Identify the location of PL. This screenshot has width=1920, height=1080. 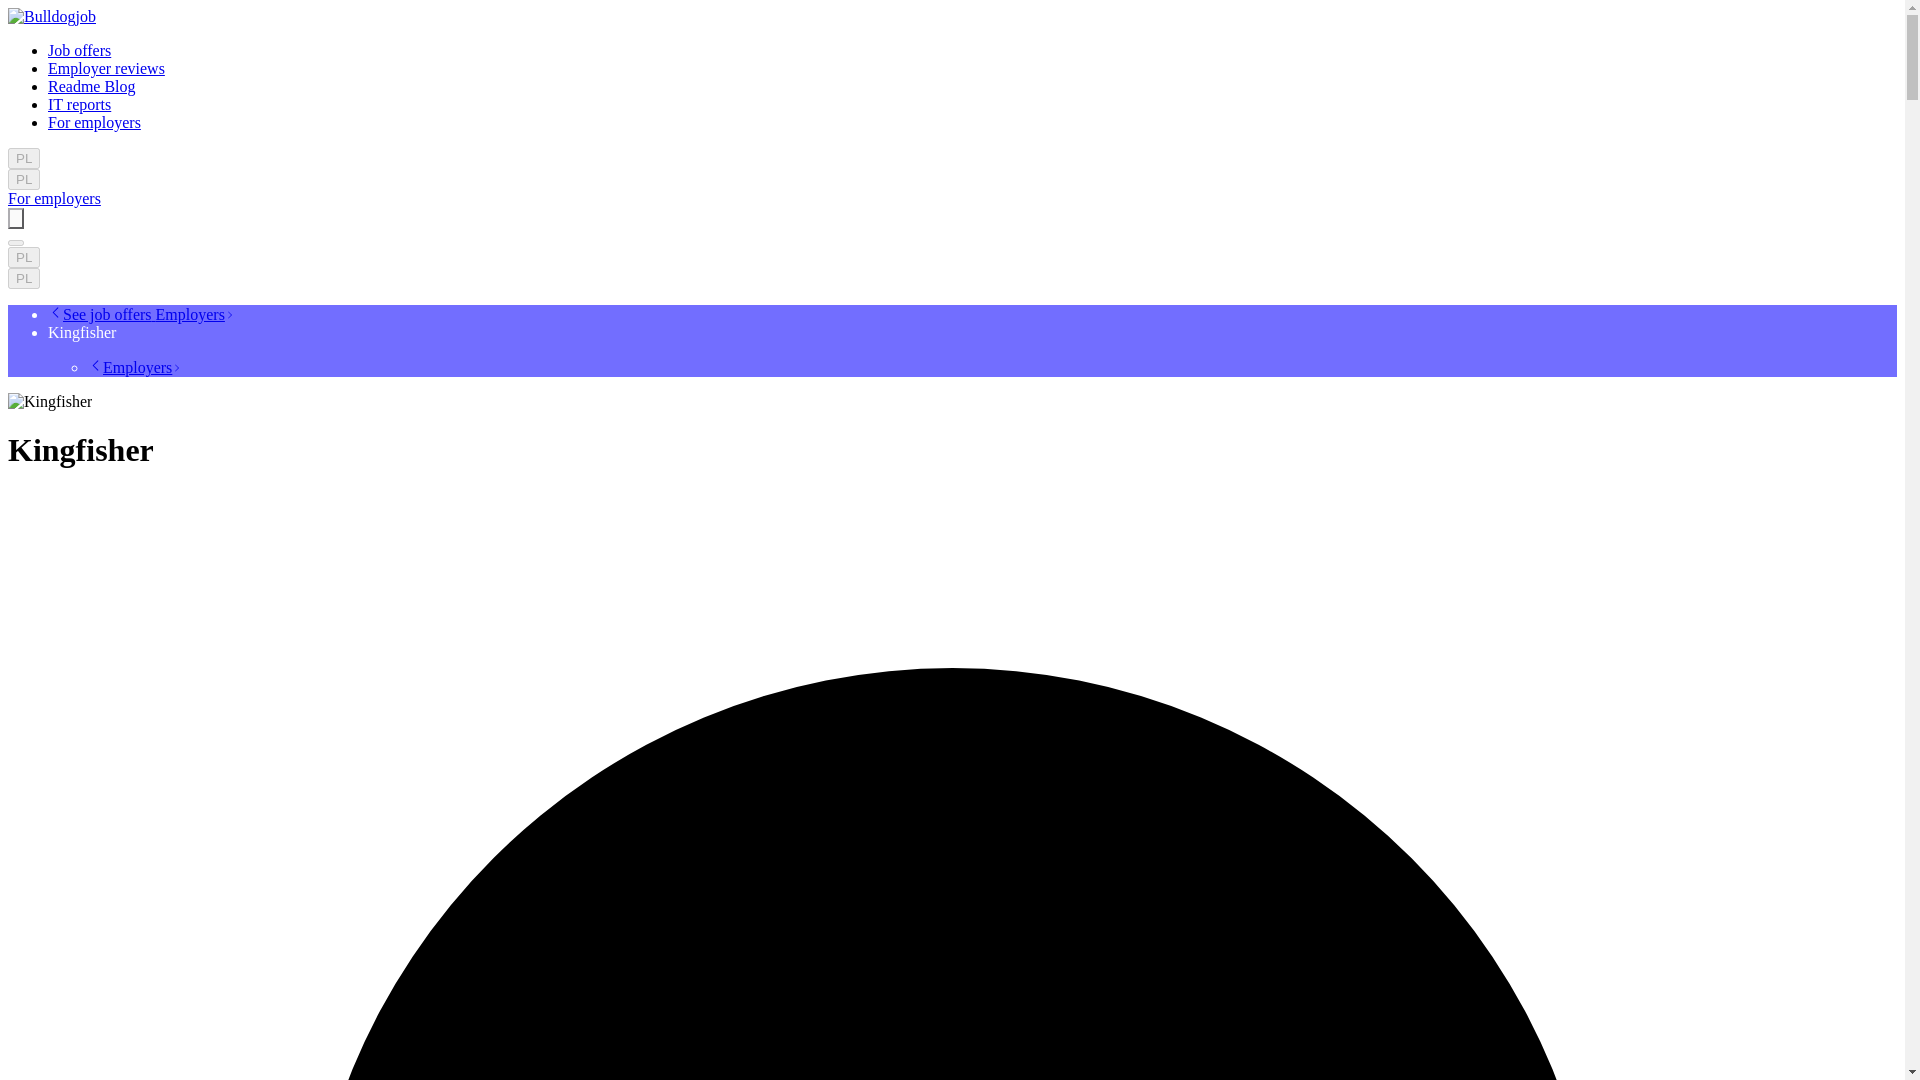
(24, 179).